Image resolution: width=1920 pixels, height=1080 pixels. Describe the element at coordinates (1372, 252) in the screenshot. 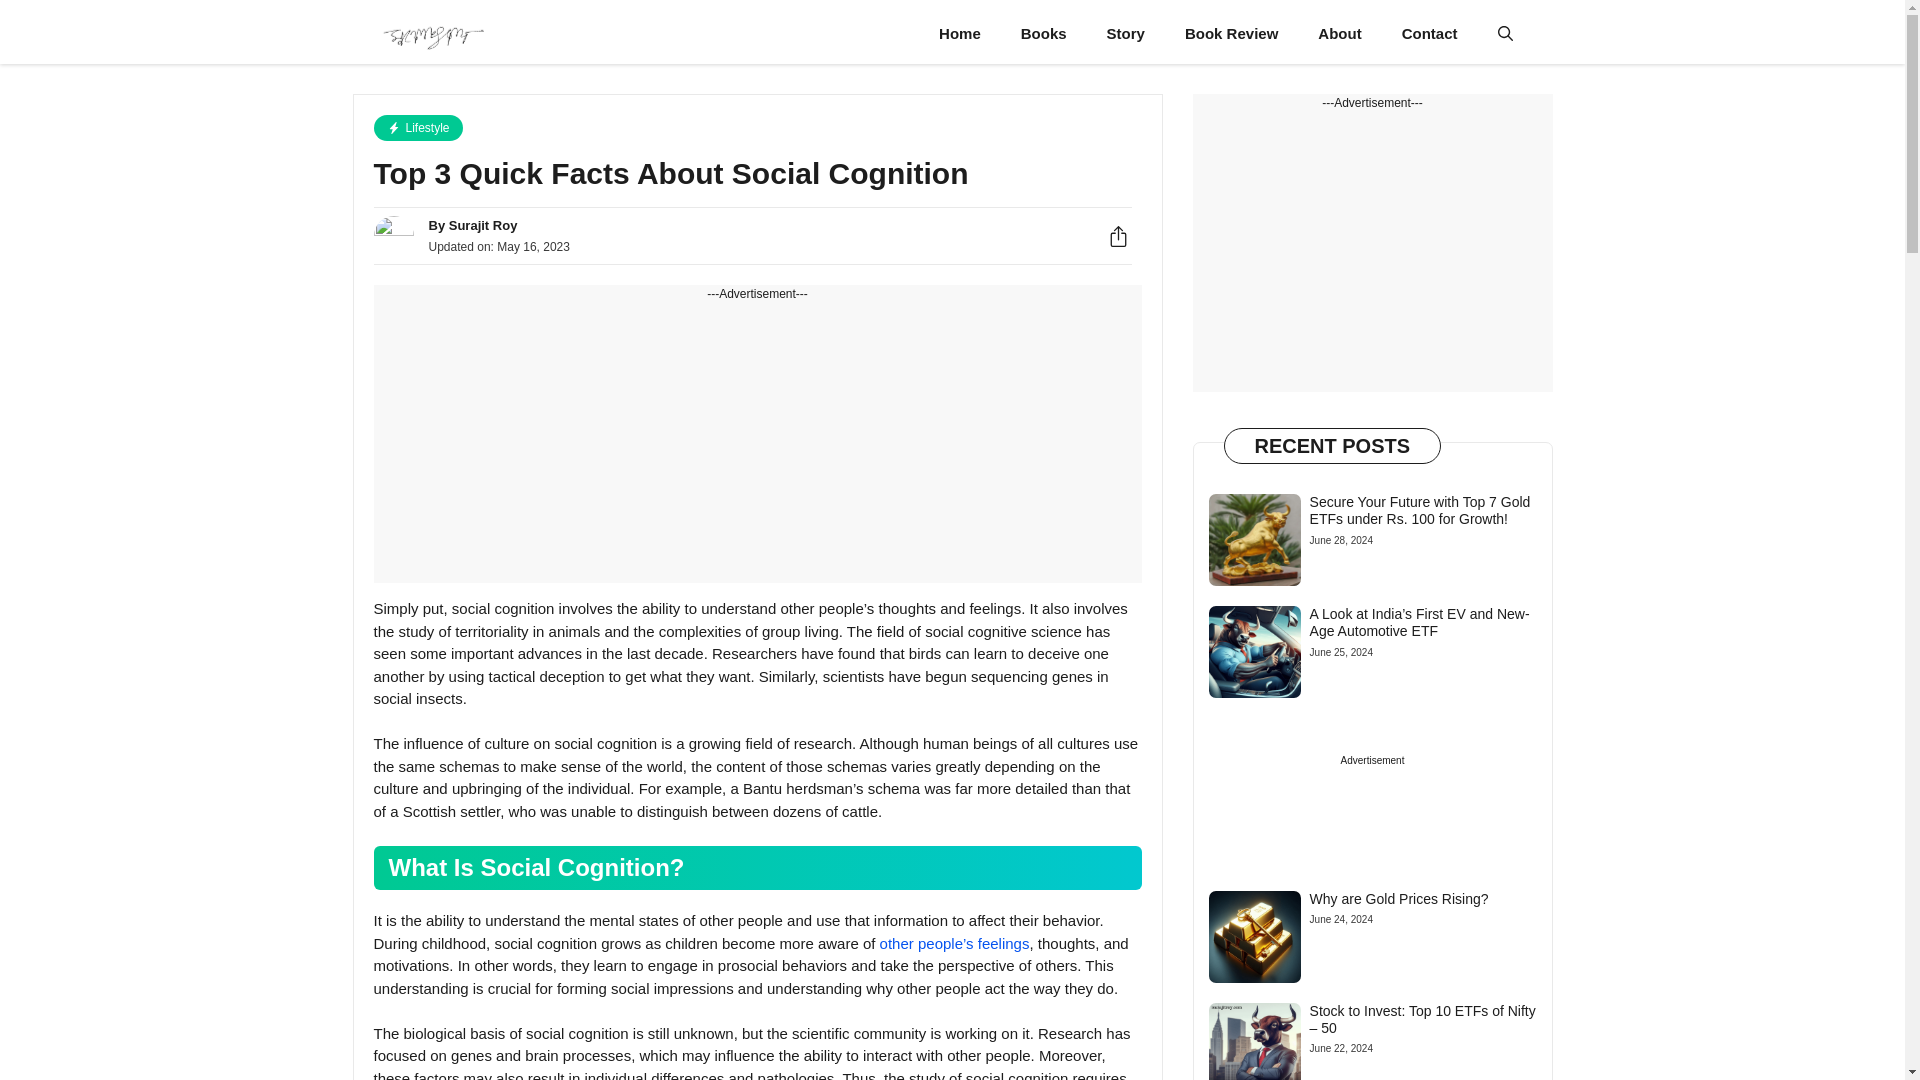

I see `Advertisement` at that location.